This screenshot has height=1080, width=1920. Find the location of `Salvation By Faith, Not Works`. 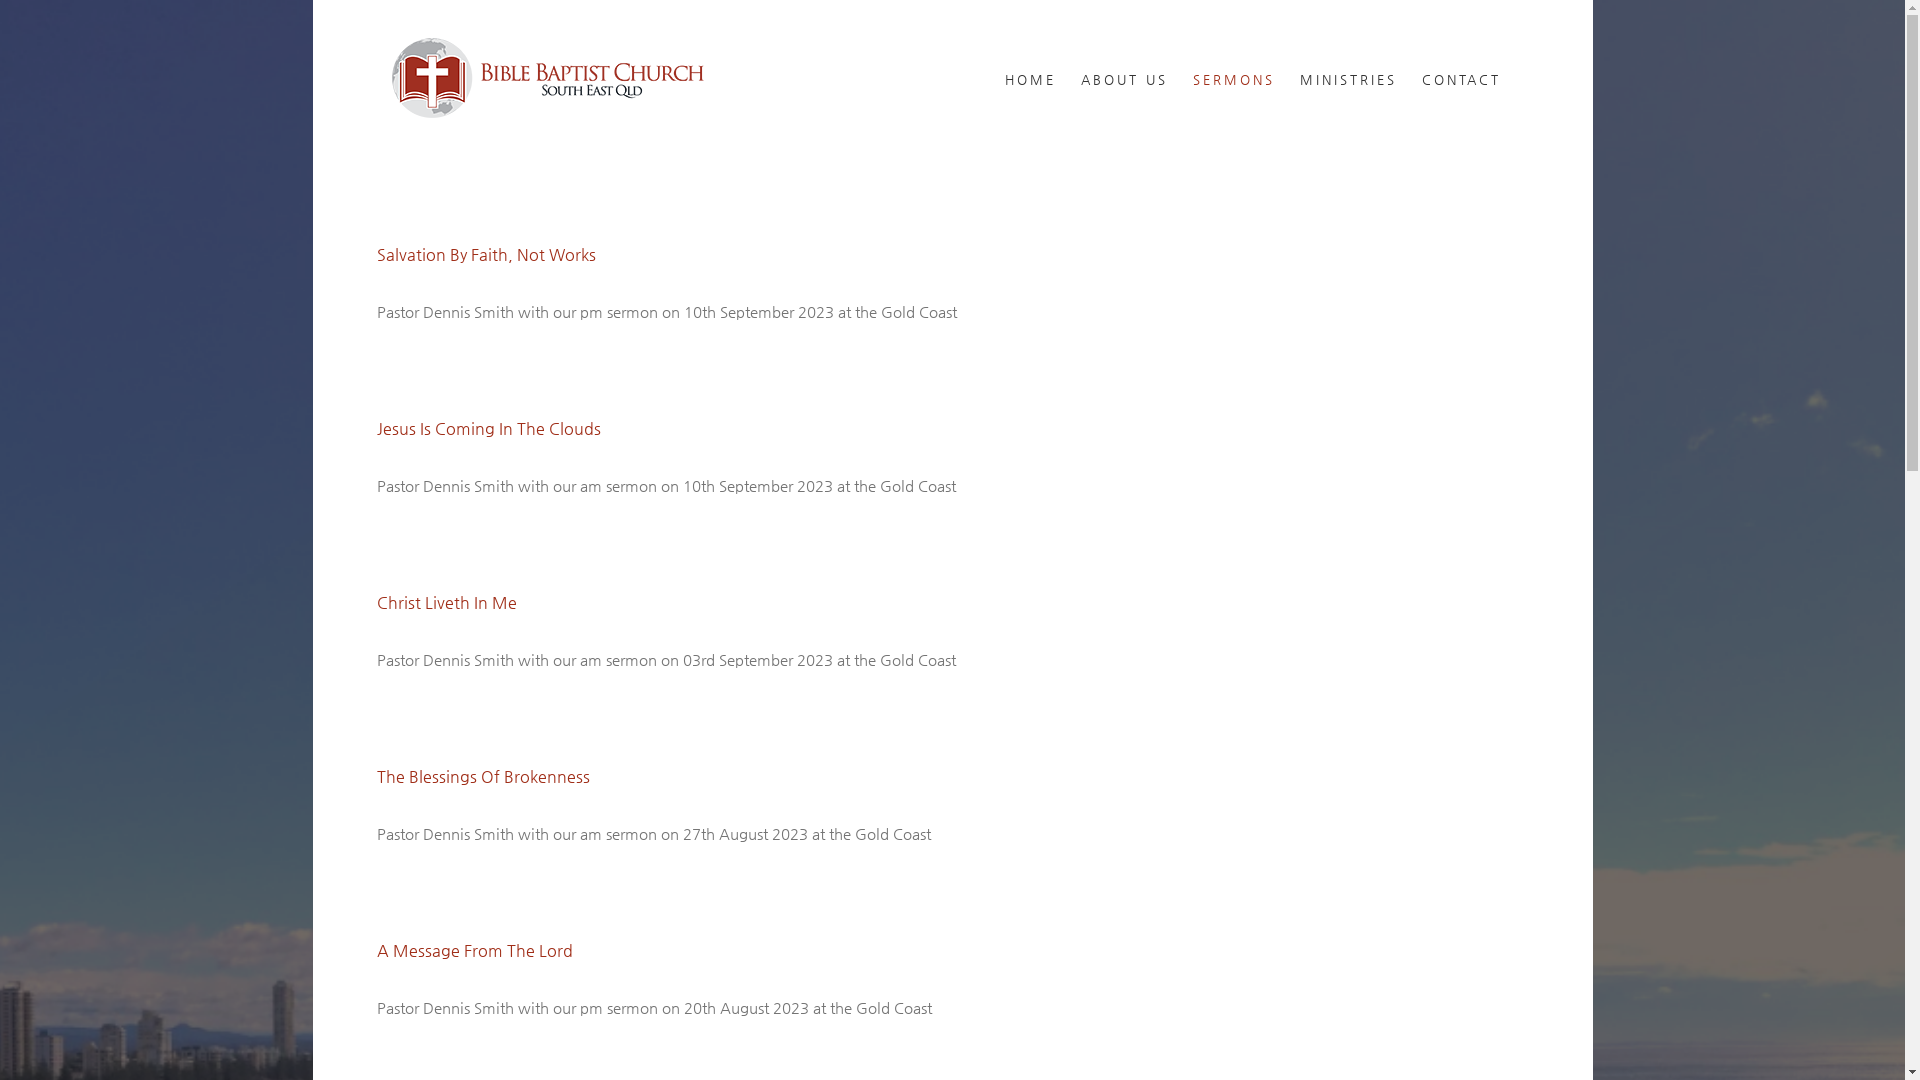

Salvation By Faith, Not Works is located at coordinates (486, 254).